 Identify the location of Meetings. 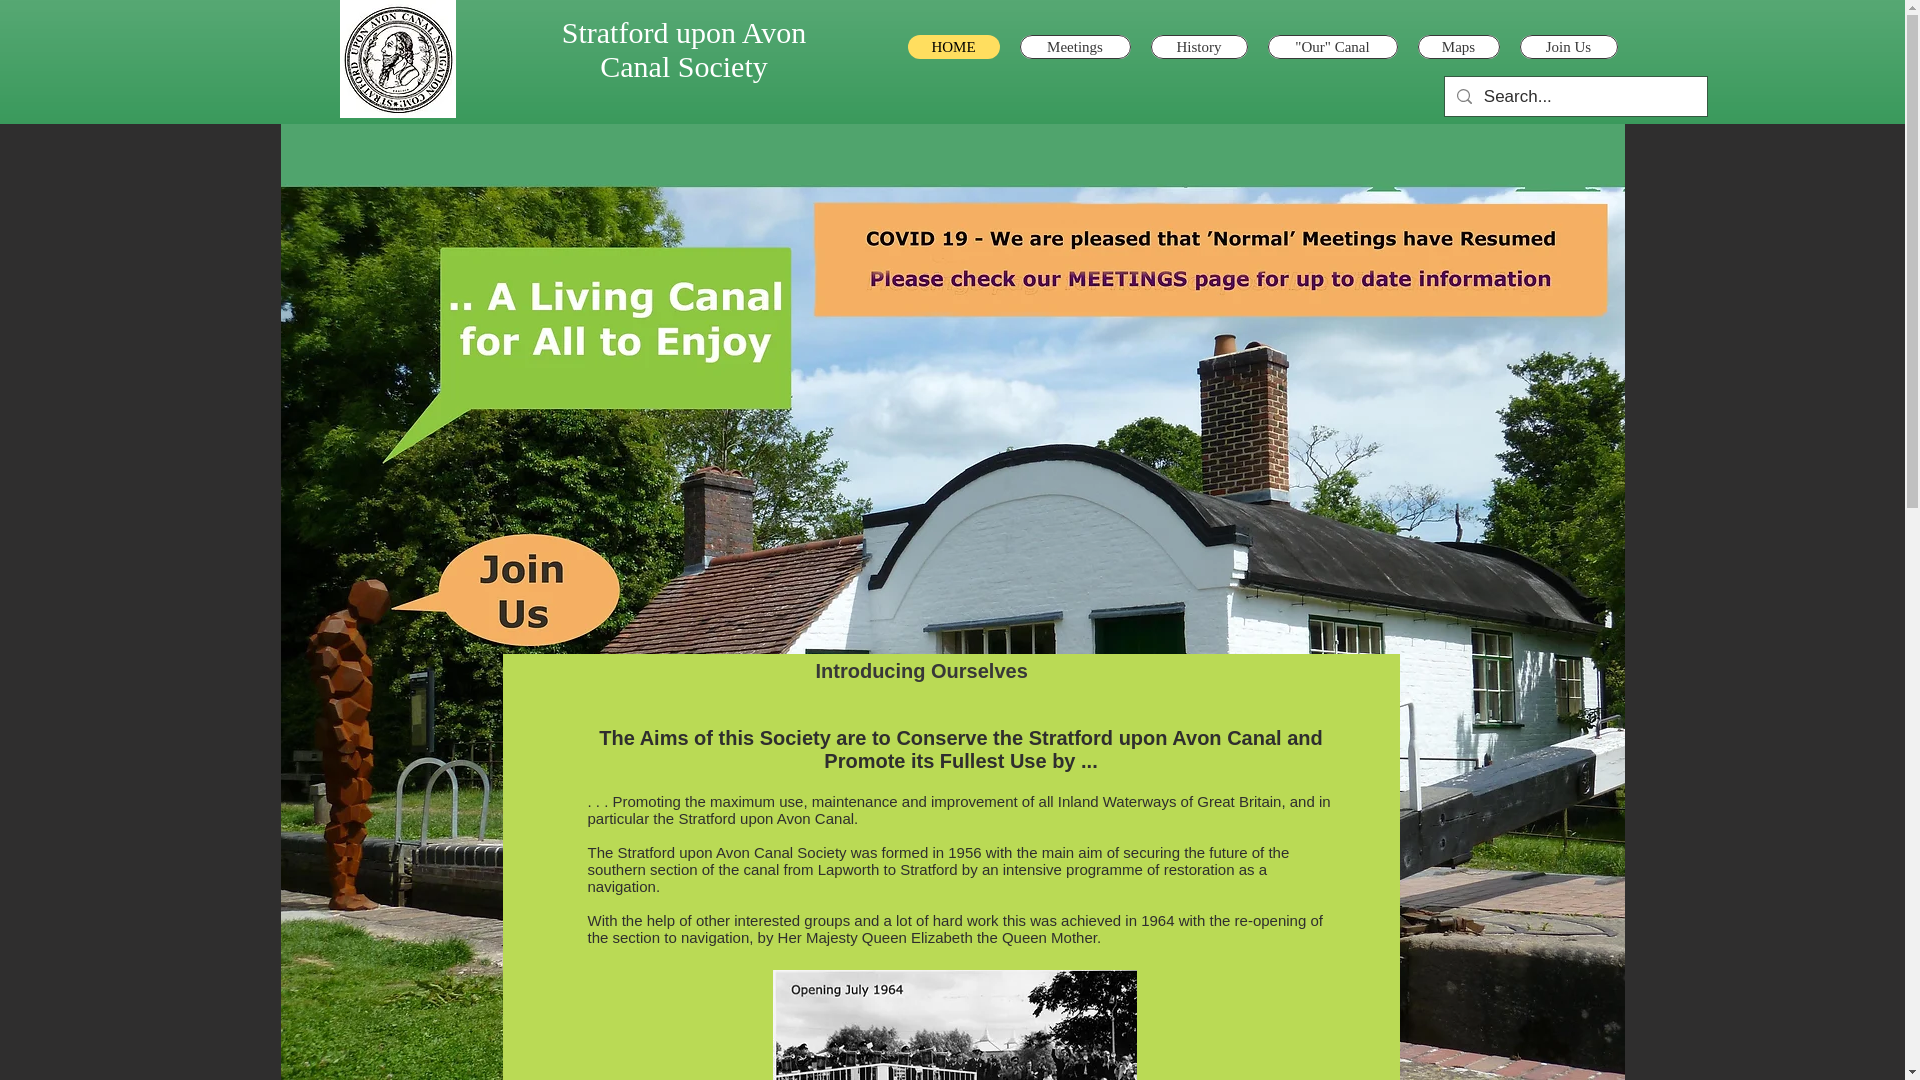
(1074, 46).